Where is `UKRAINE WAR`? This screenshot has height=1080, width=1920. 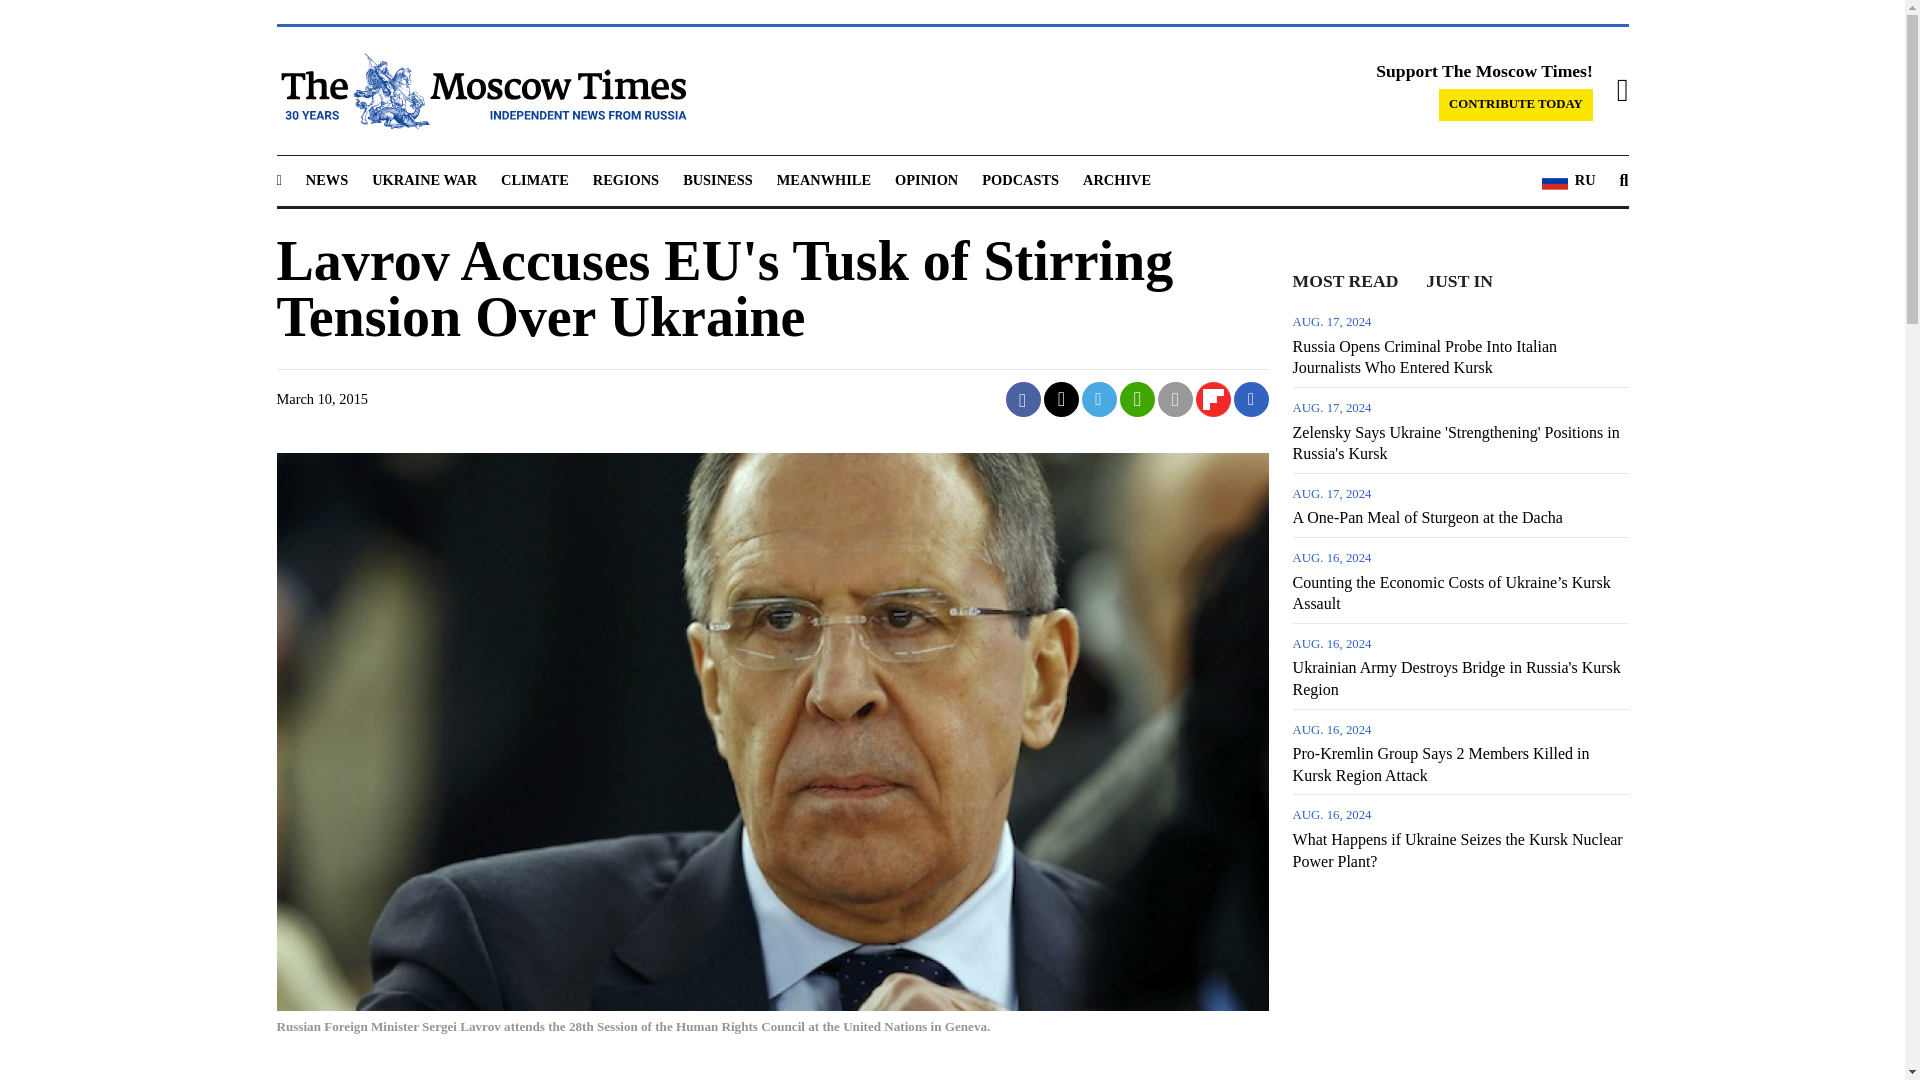 UKRAINE WAR is located at coordinates (424, 179).